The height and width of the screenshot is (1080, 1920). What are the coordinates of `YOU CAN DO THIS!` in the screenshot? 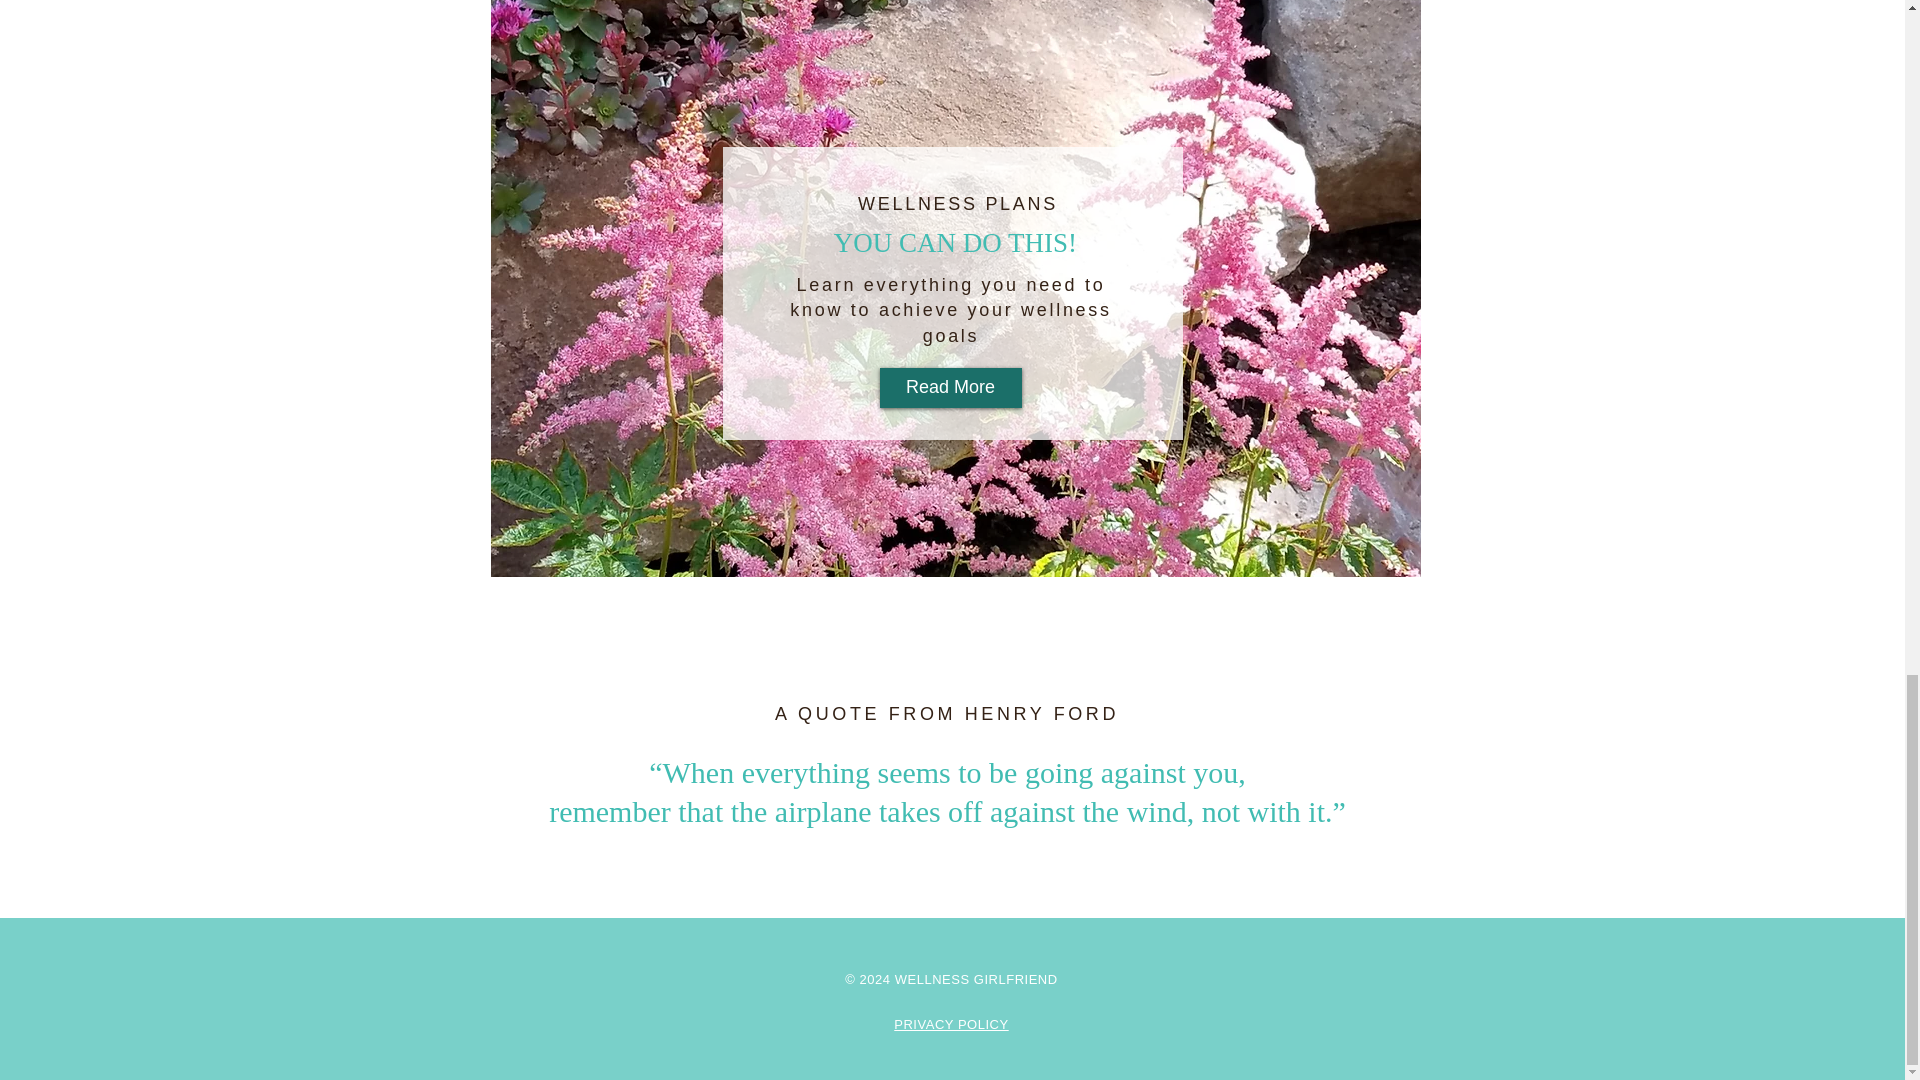 It's located at (956, 243).